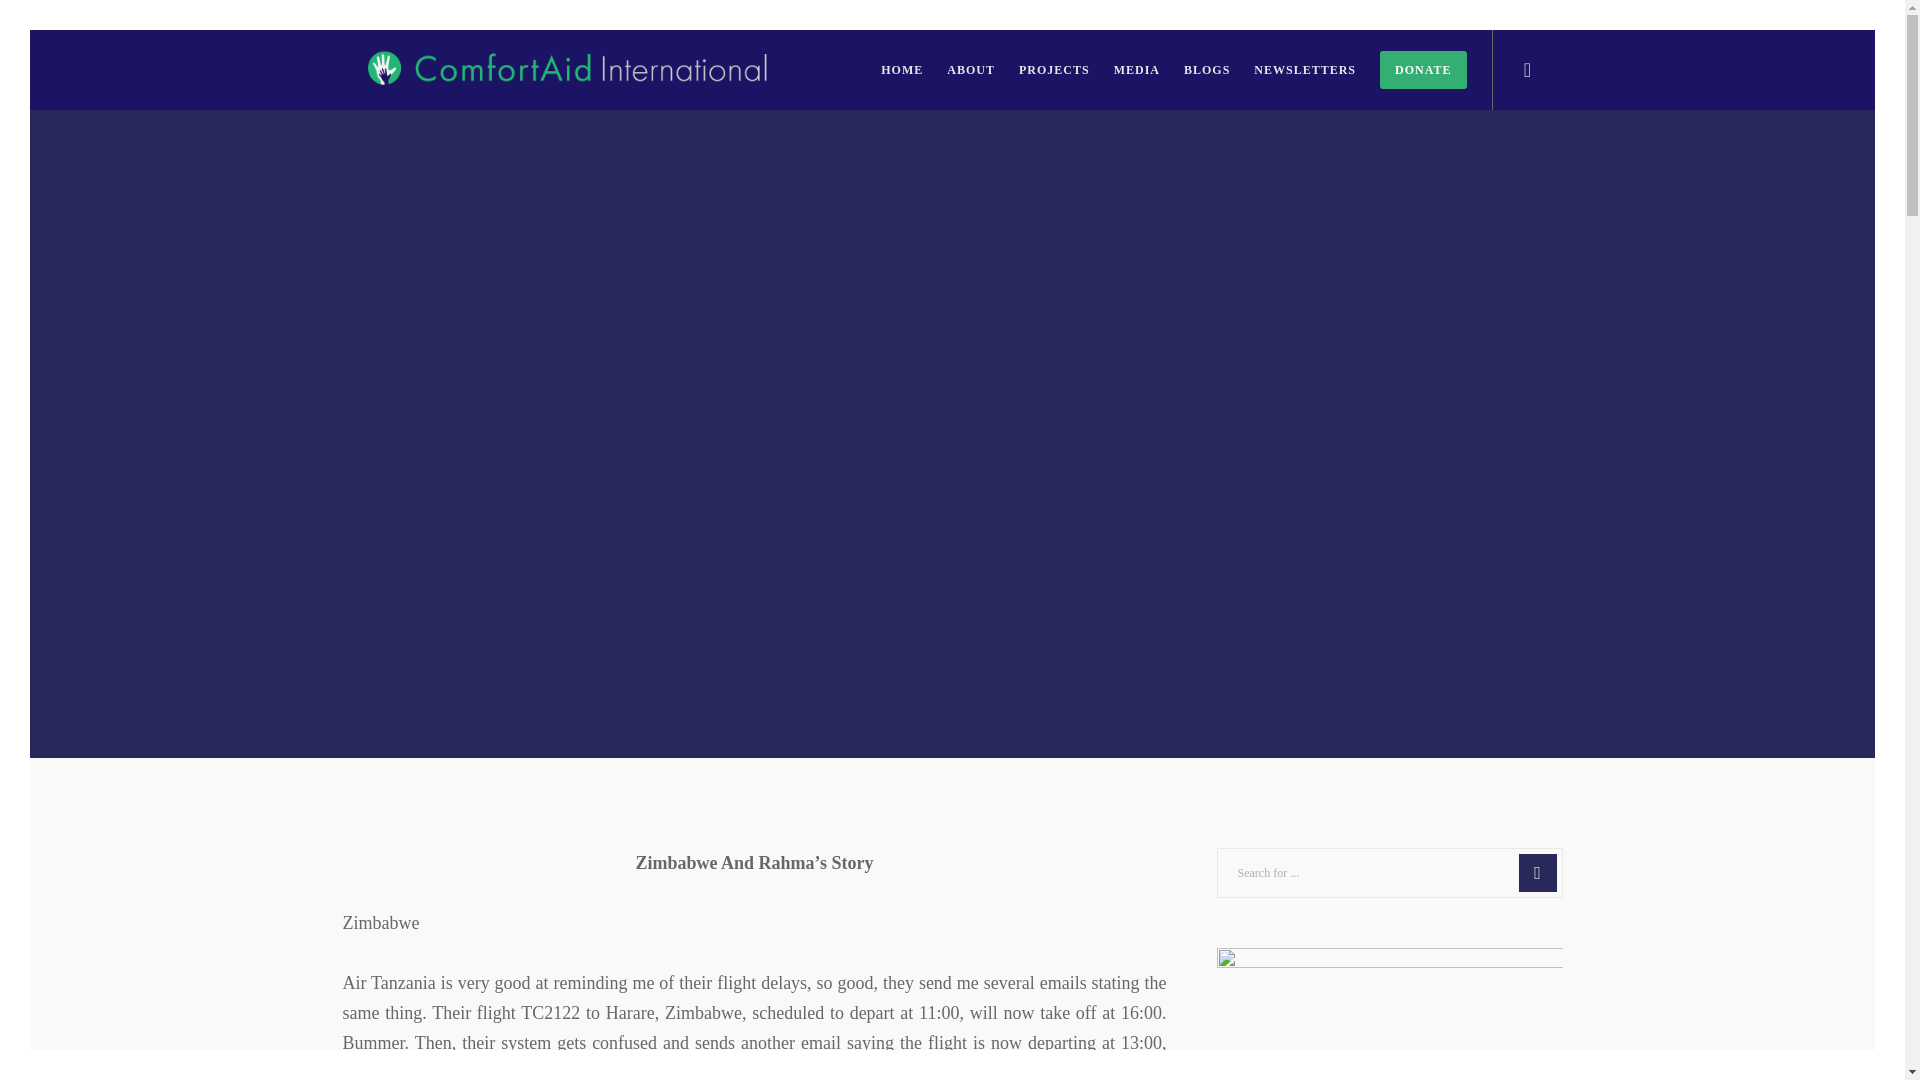 The width and height of the screenshot is (1920, 1080). What do you see at coordinates (1194, 70) in the screenshot?
I see `BLOGS` at bounding box center [1194, 70].